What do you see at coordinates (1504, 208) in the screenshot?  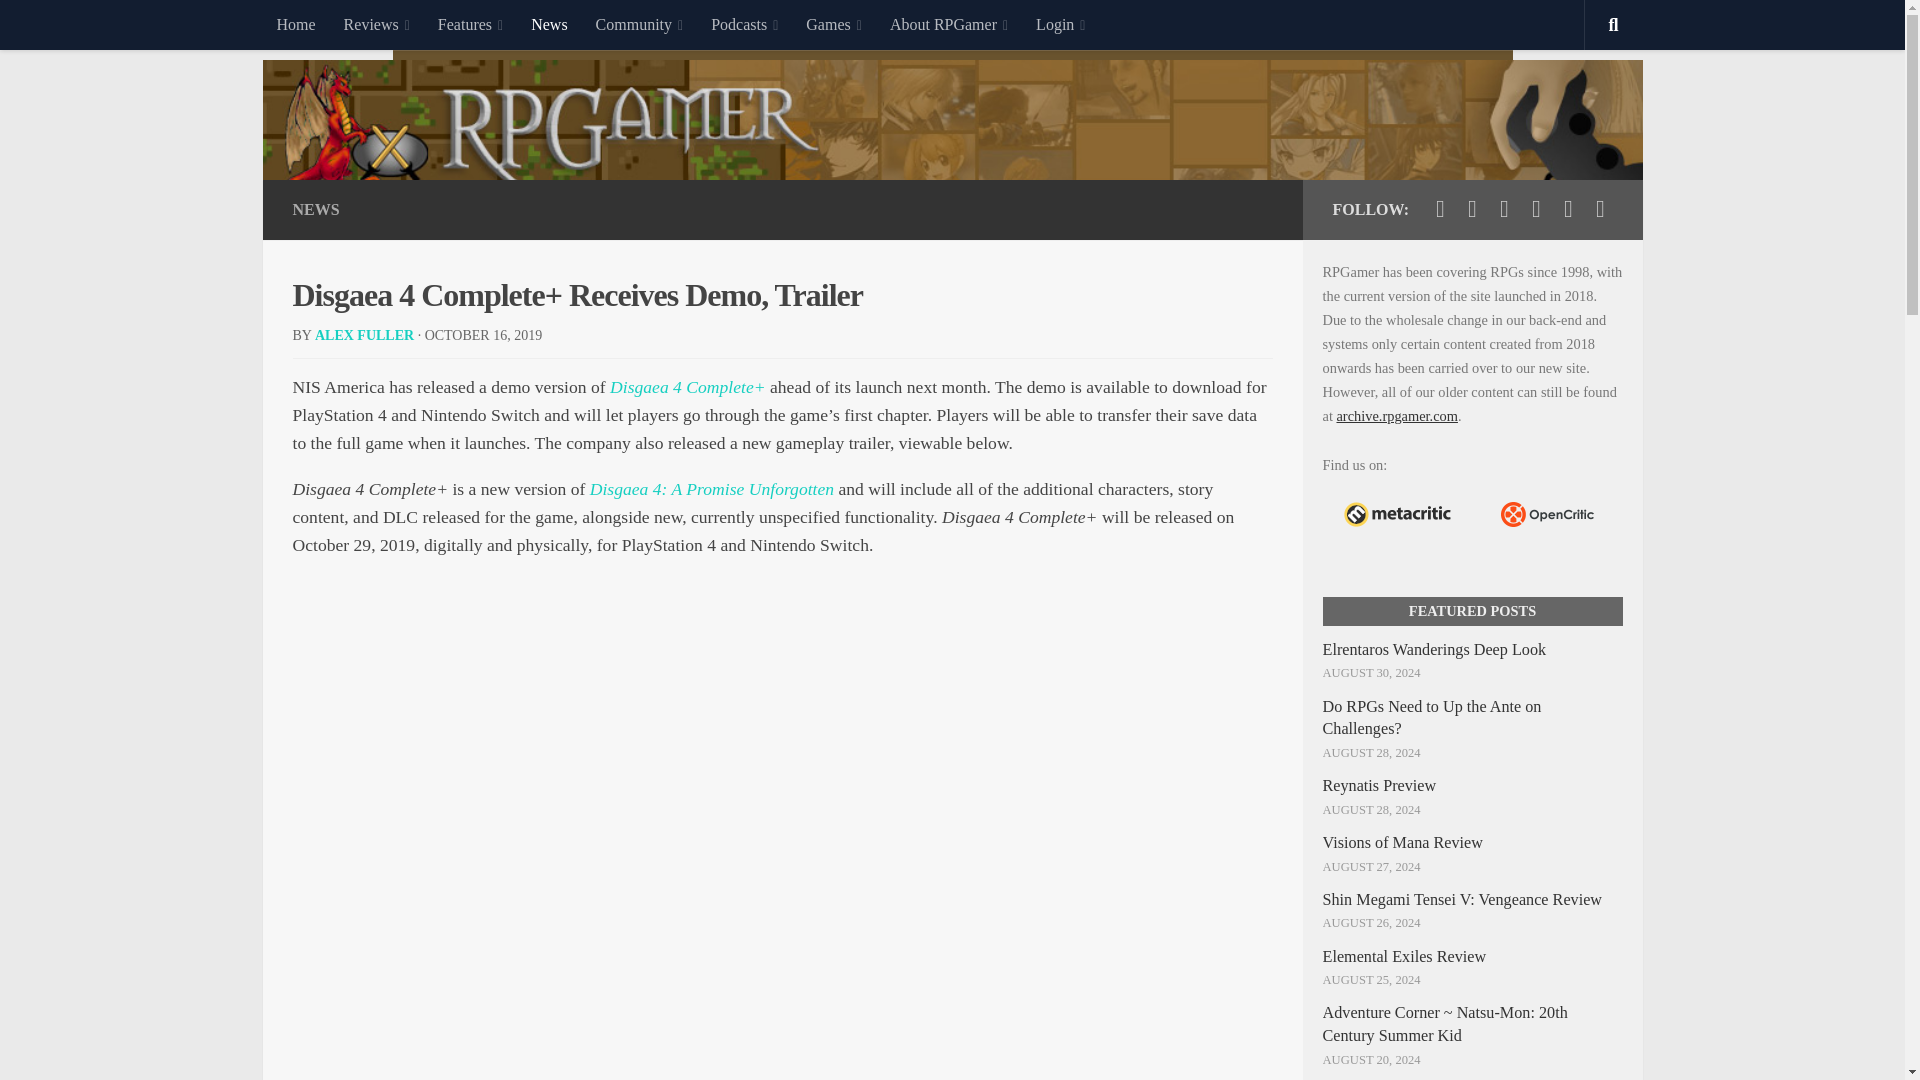 I see `Follow us on Youtube` at bounding box center [1504, 208].